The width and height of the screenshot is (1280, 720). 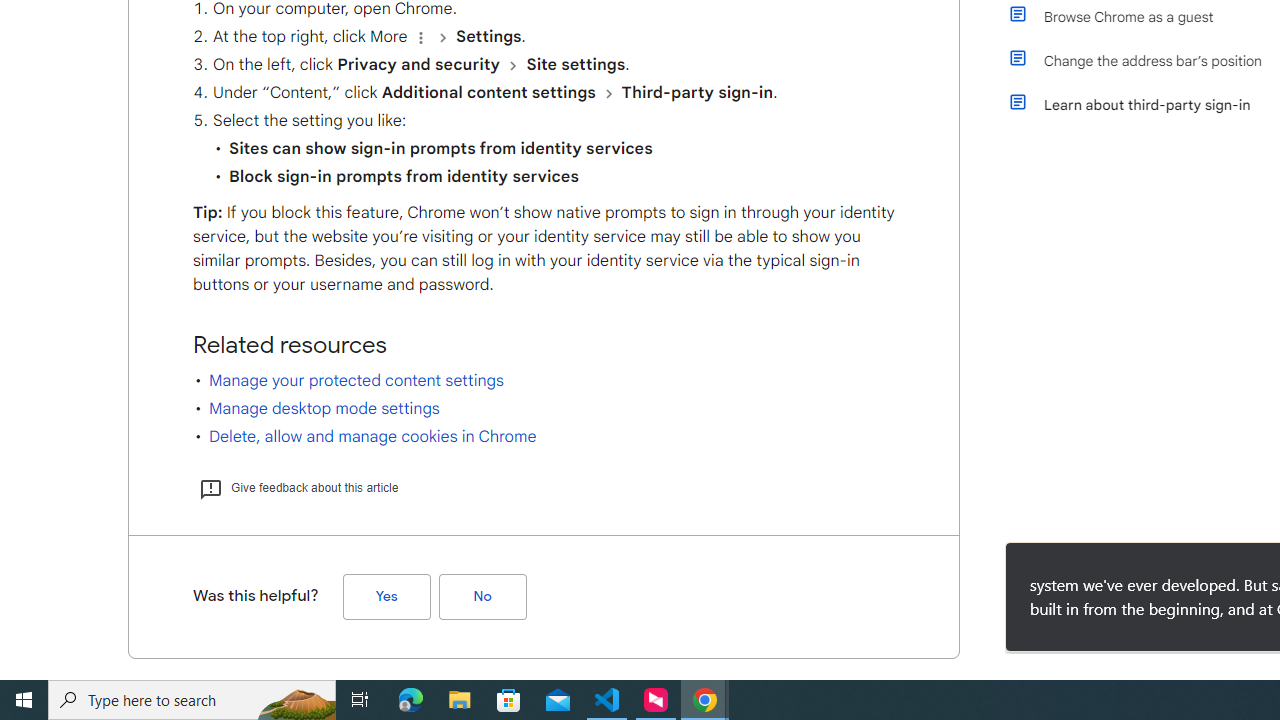 What do you see at coordinates (298, 487) in the screenshot?
I see `Give feedback about this article` at bounding box center [298, 487].